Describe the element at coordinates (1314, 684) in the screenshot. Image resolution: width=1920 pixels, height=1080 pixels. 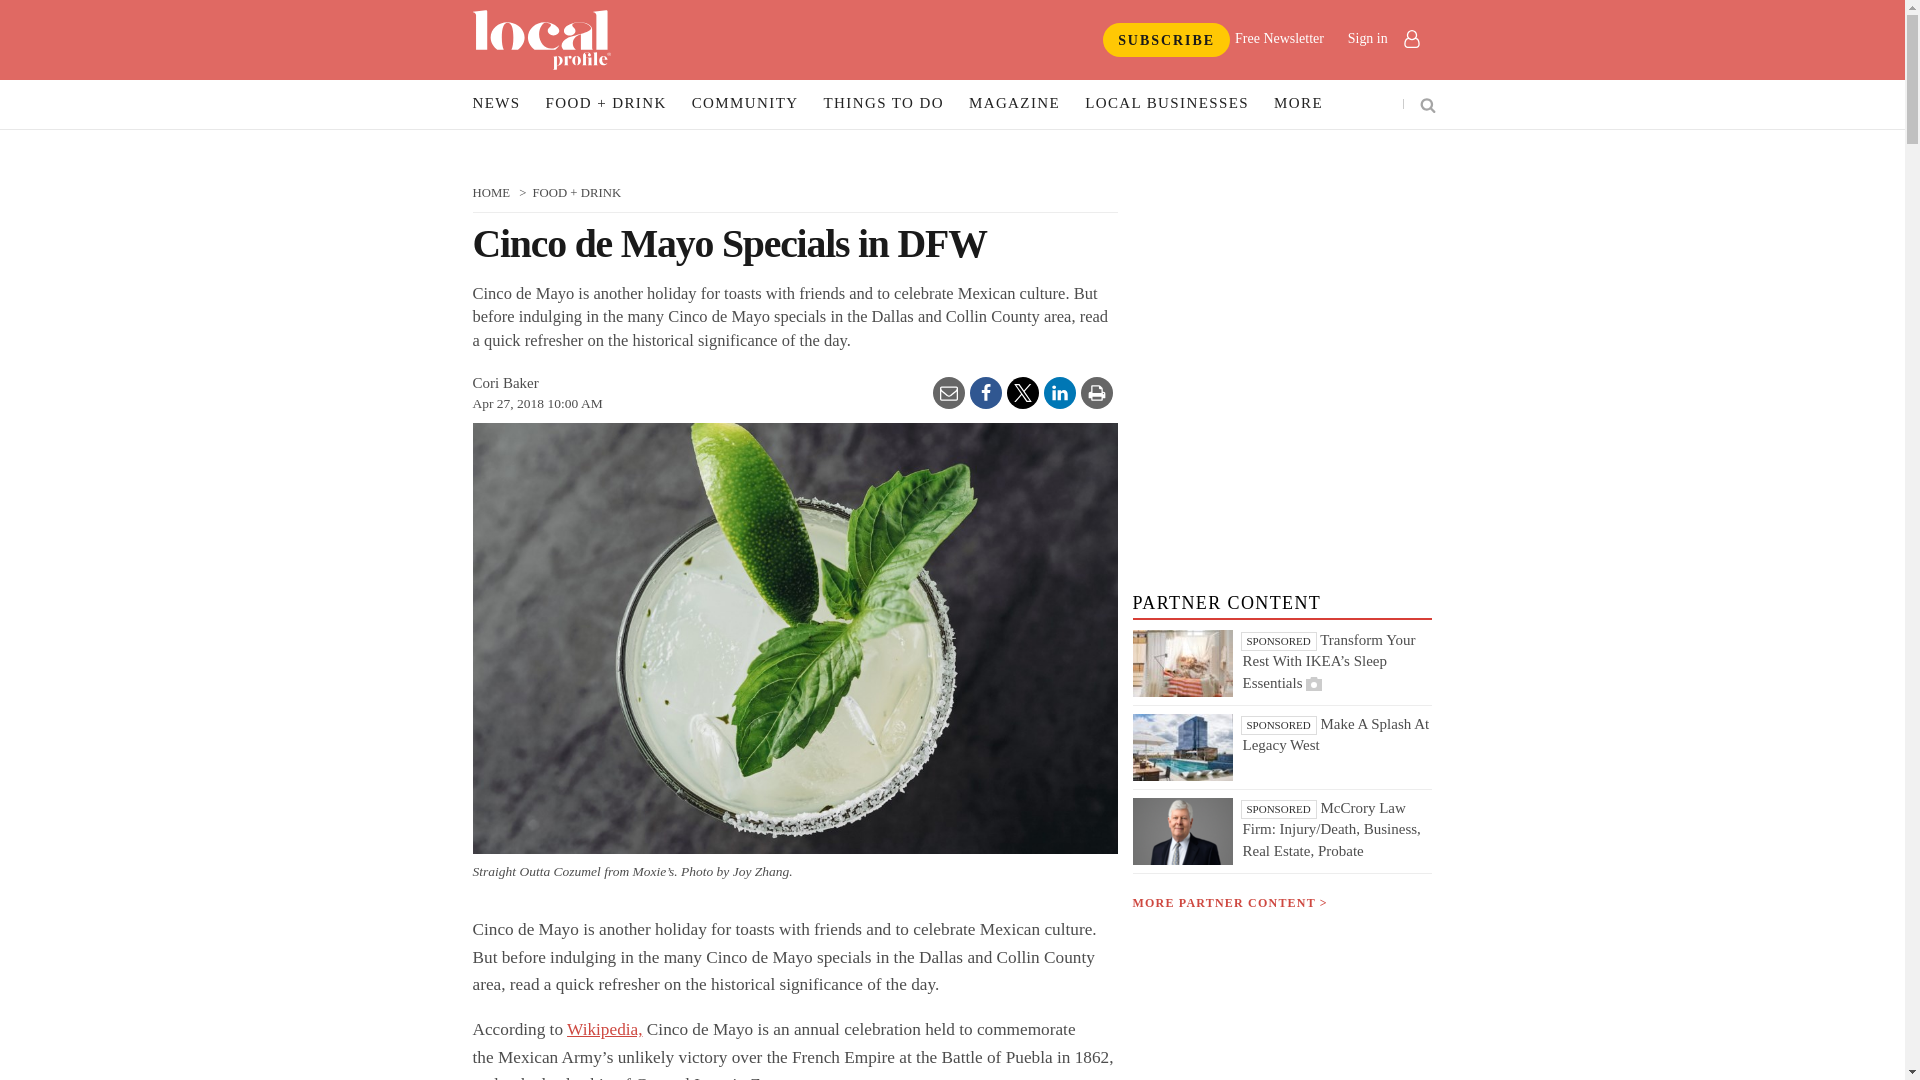
I see `Has a gallery` at that location.